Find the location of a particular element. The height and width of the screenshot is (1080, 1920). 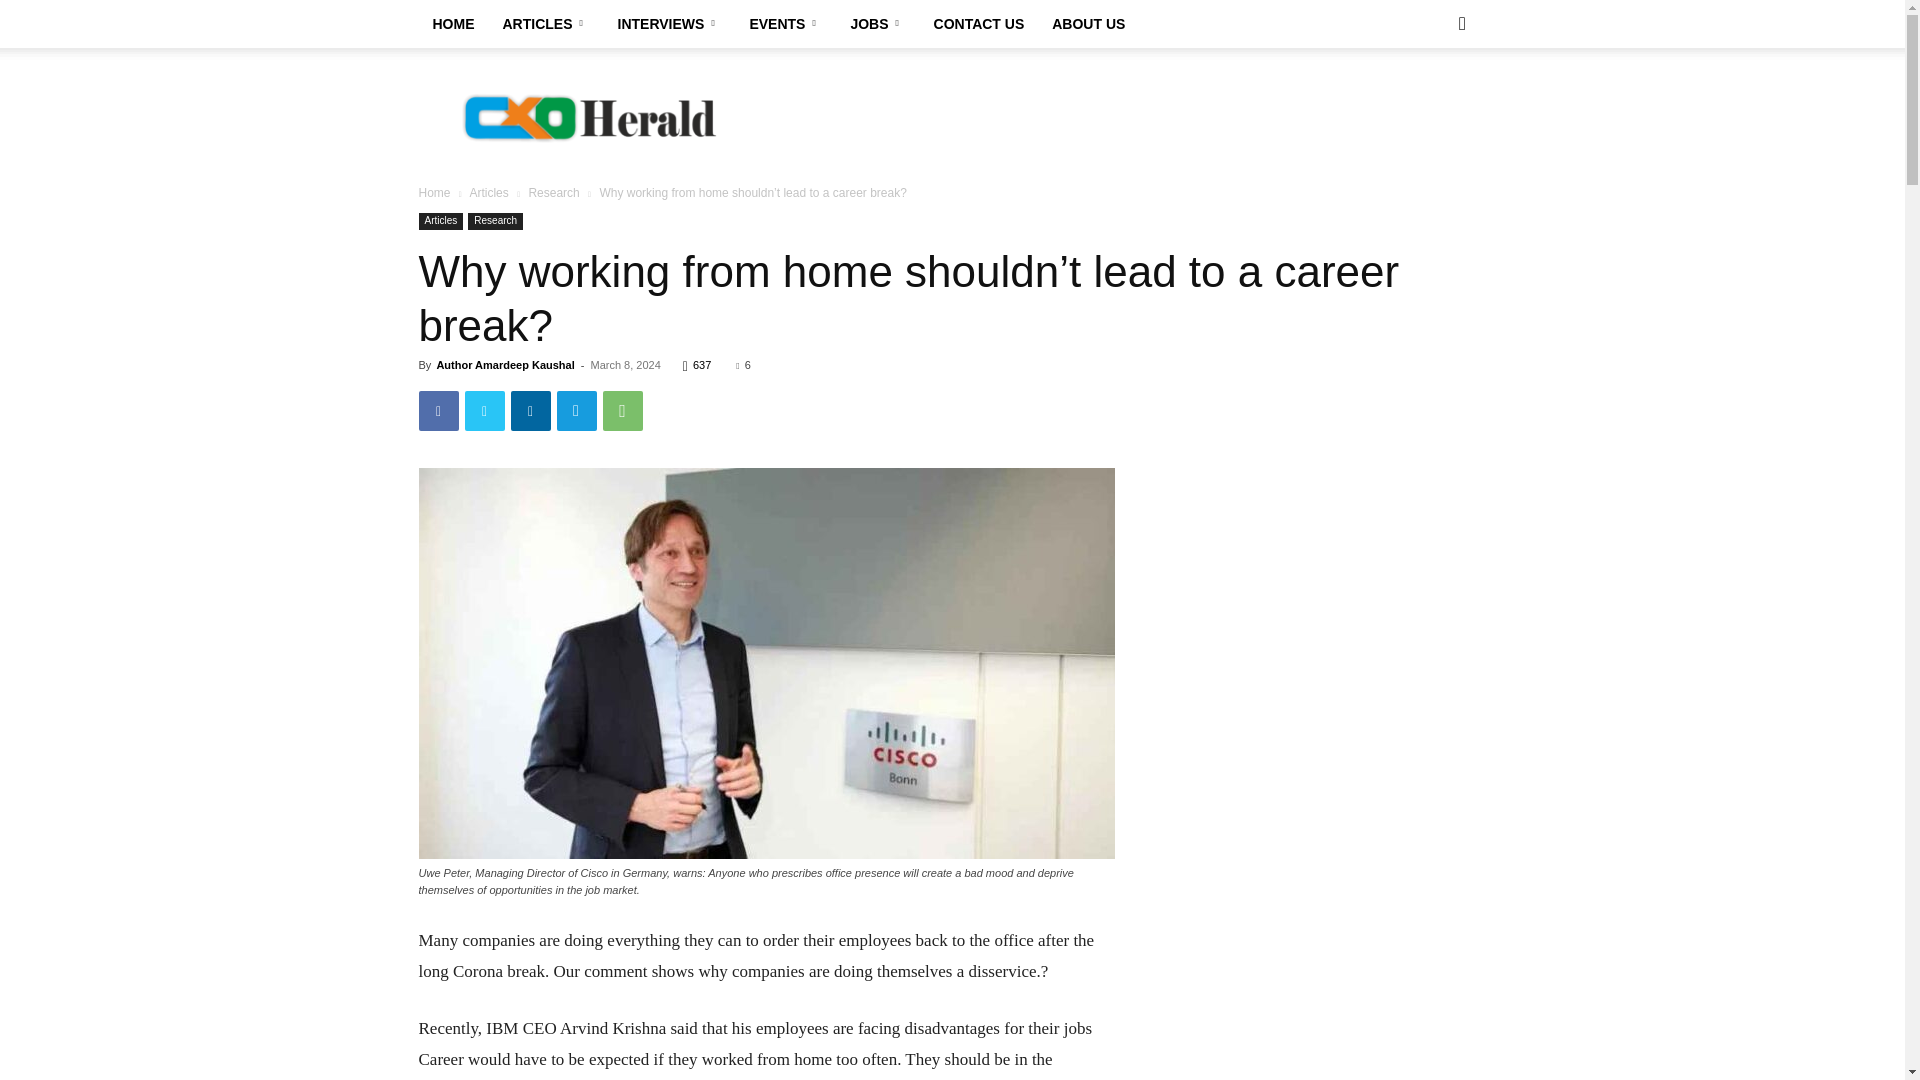

View all posts in Research is located at coordinates (554, 192).